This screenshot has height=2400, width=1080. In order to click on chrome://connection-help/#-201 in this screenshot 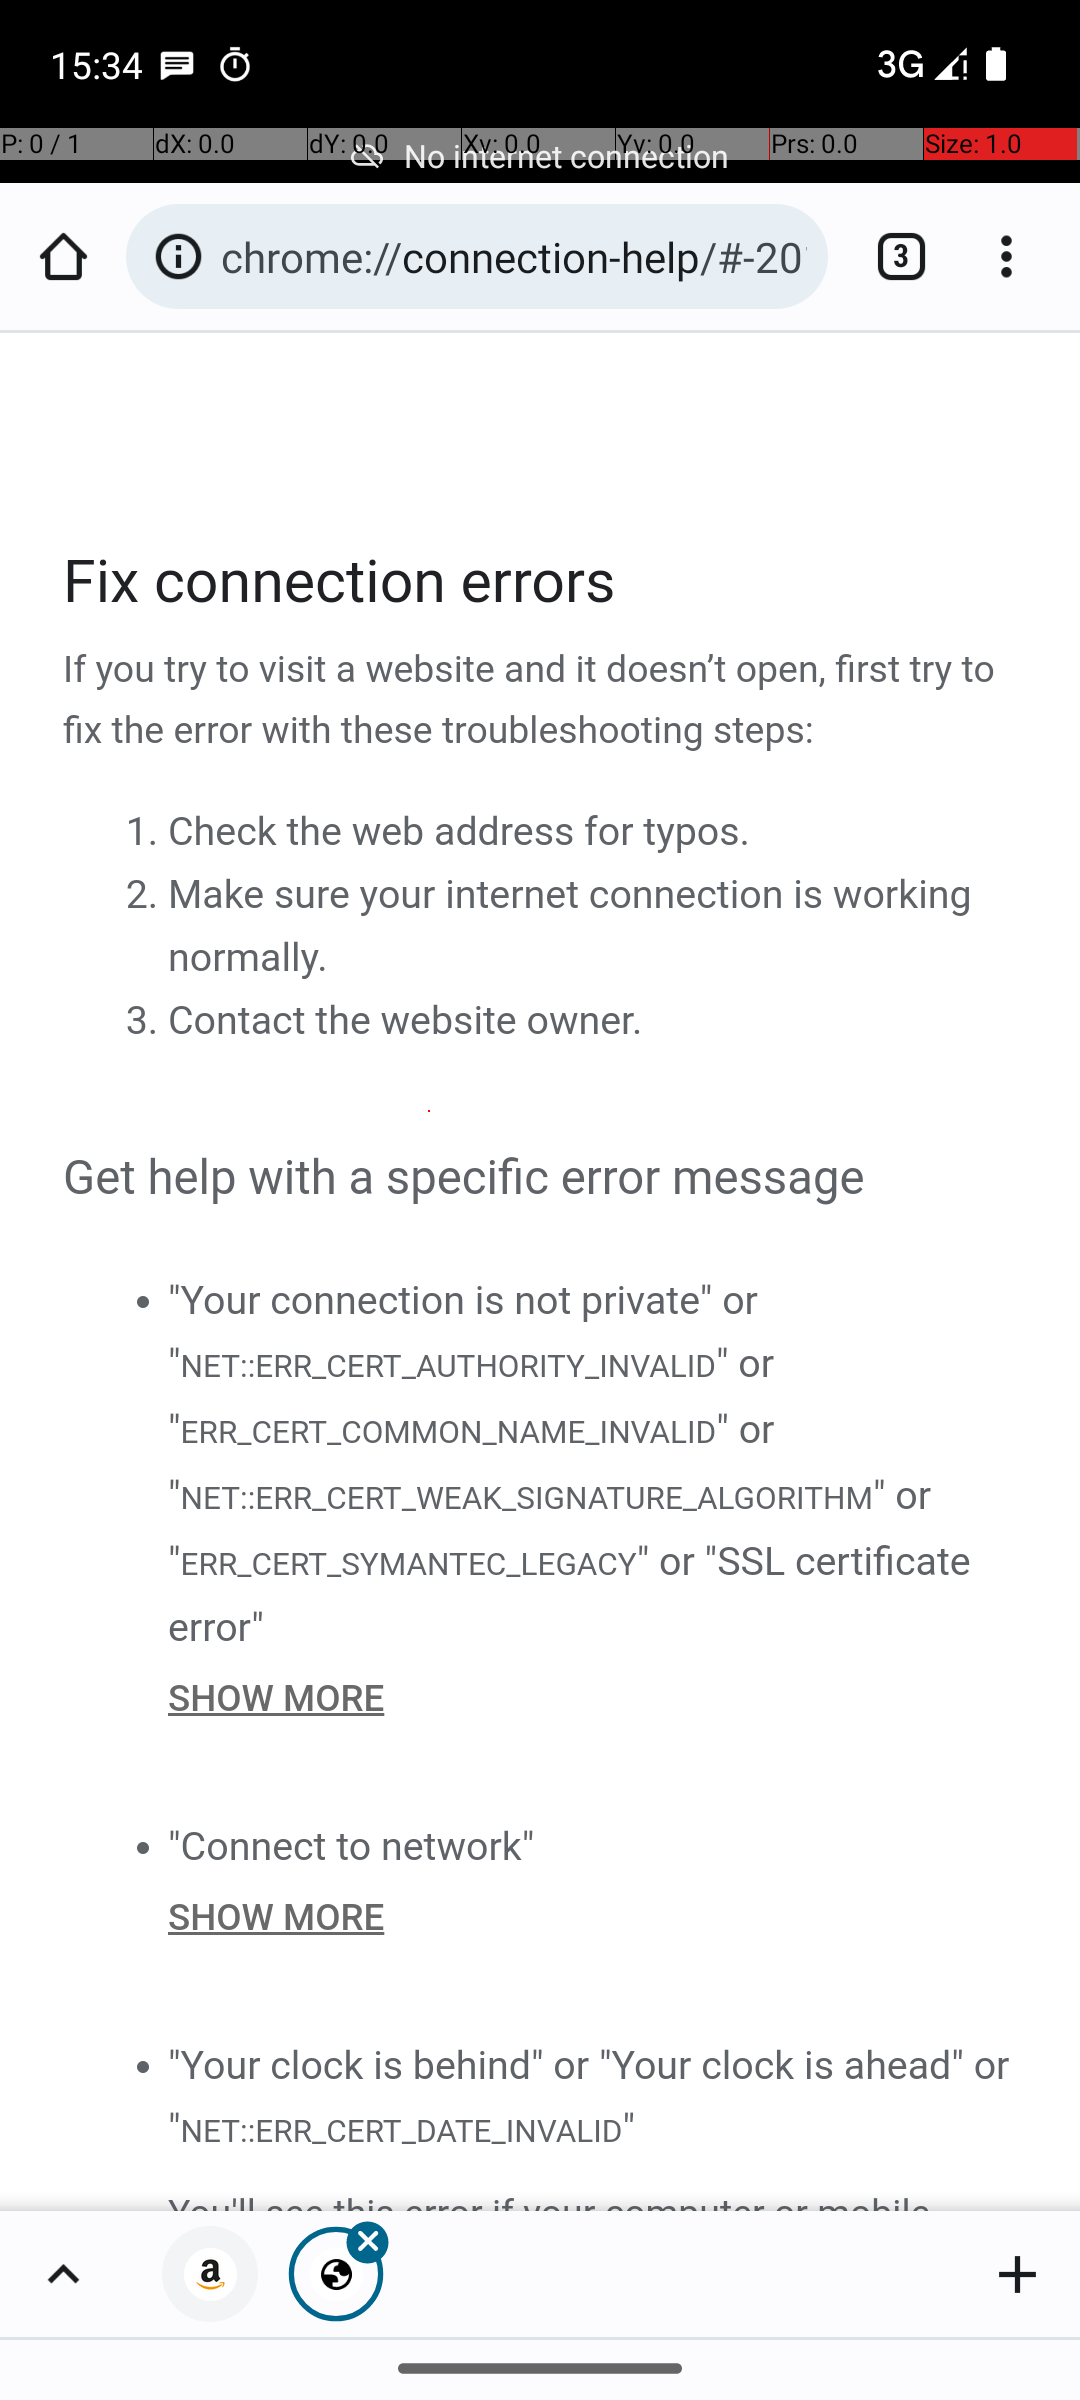, I will do `click(514, 256)`.